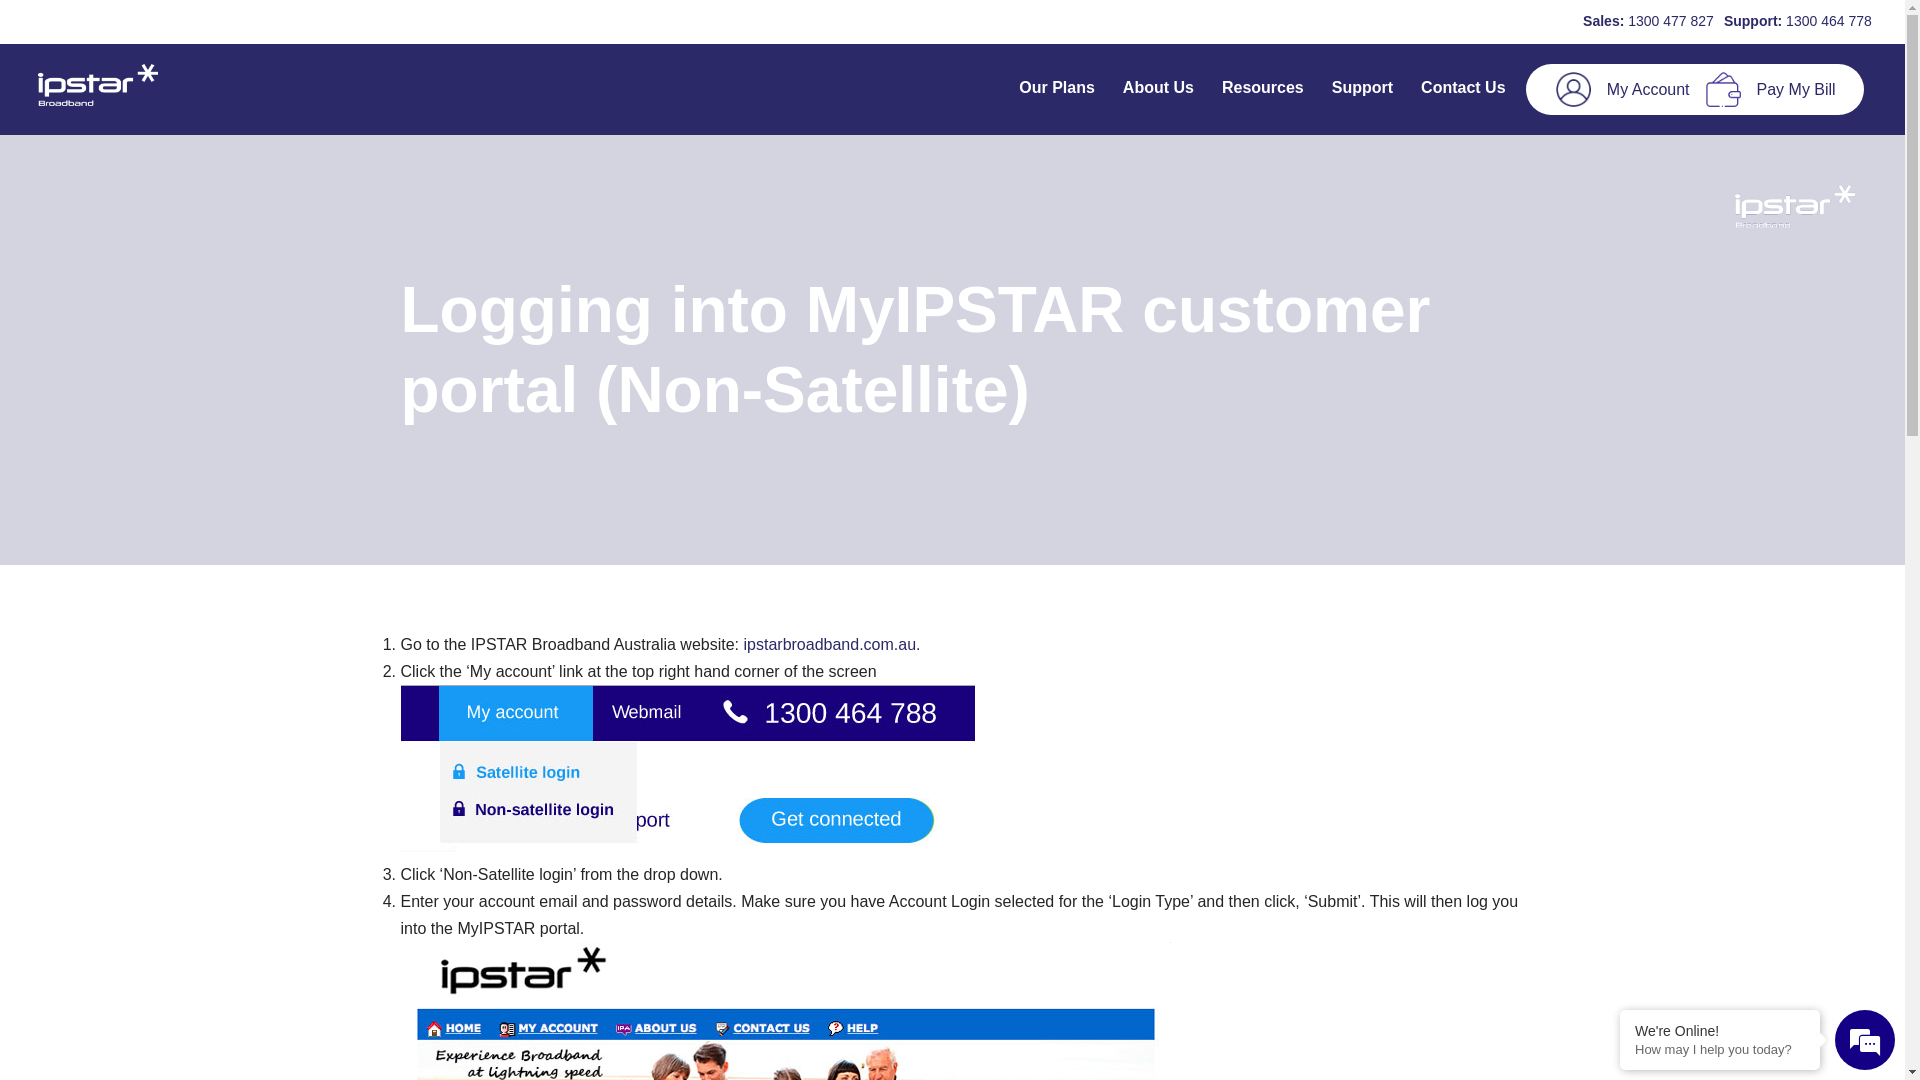  What do you see at coordinates (1829, 21) in the screenshot?
I see `1300 464 778` at bounding box center [1829, 21].